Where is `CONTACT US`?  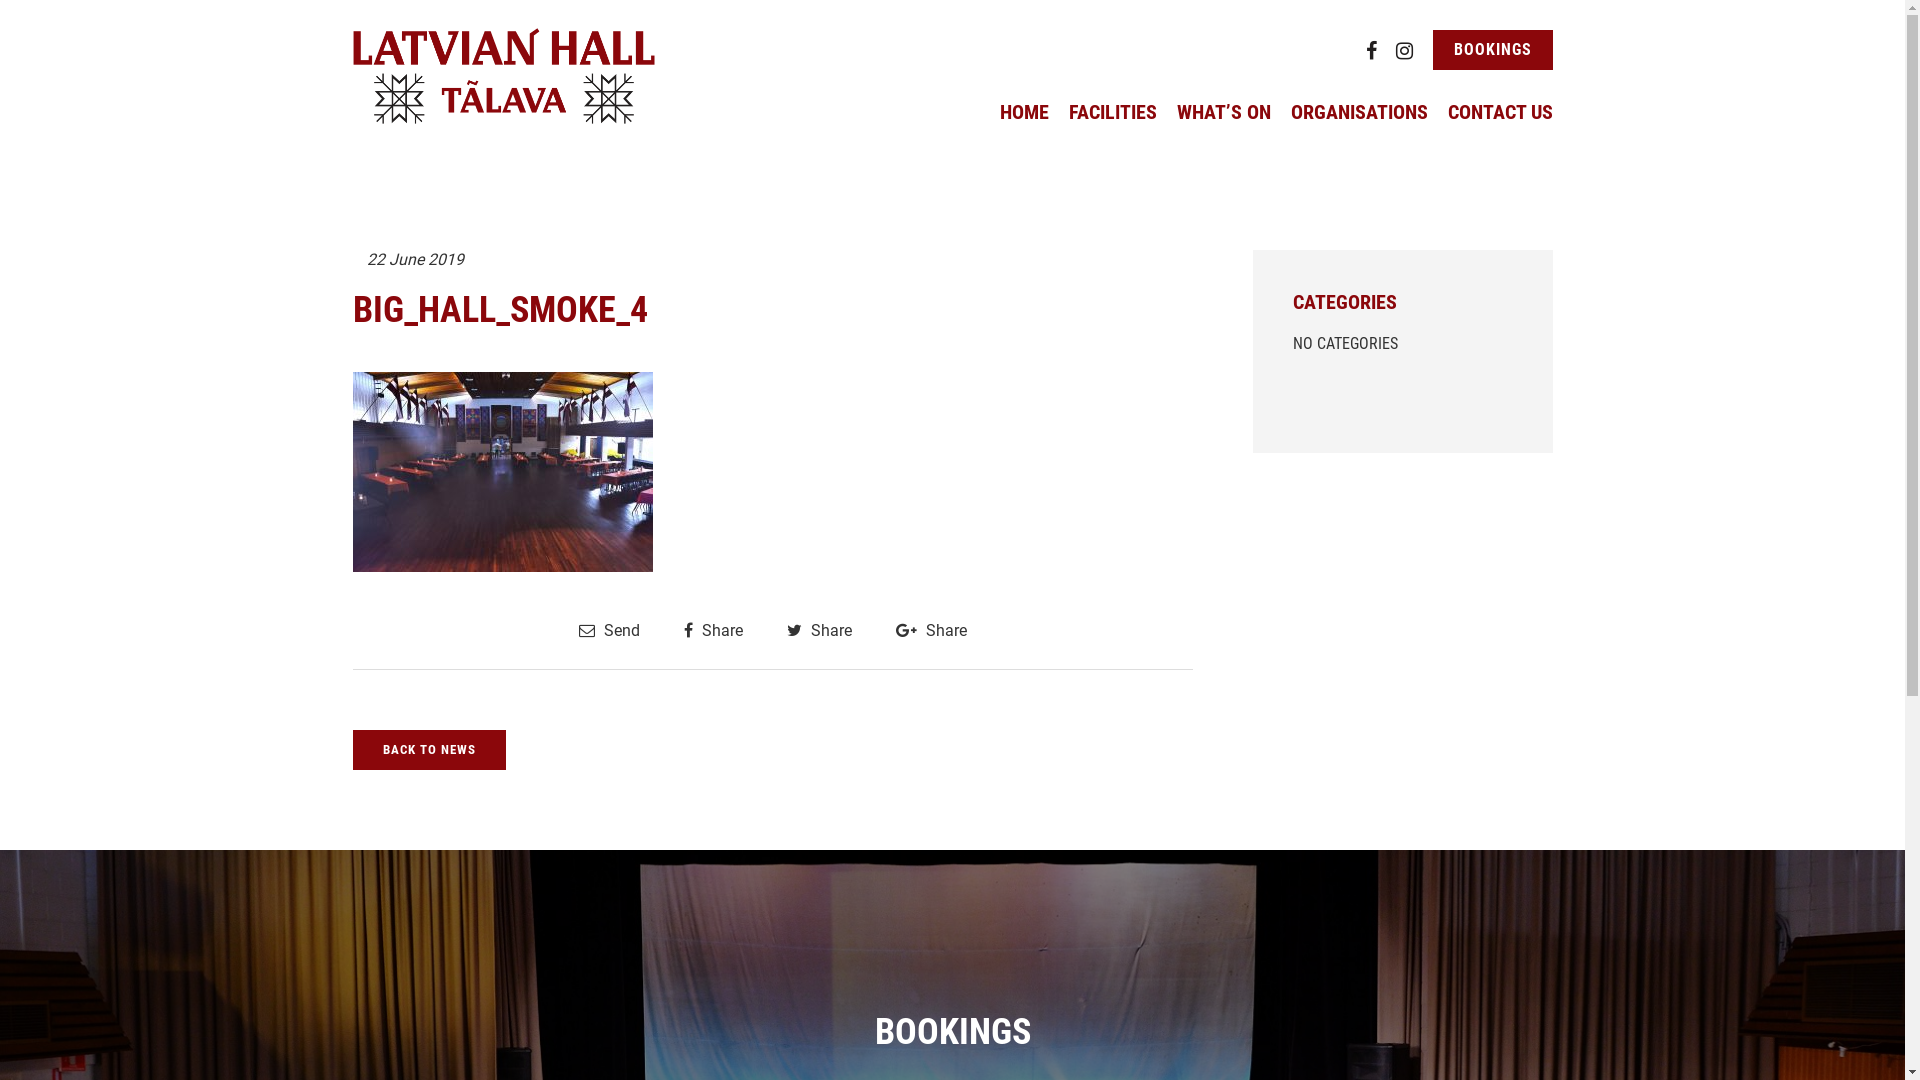
CONTACT US is located at coordinates (1500, 112).